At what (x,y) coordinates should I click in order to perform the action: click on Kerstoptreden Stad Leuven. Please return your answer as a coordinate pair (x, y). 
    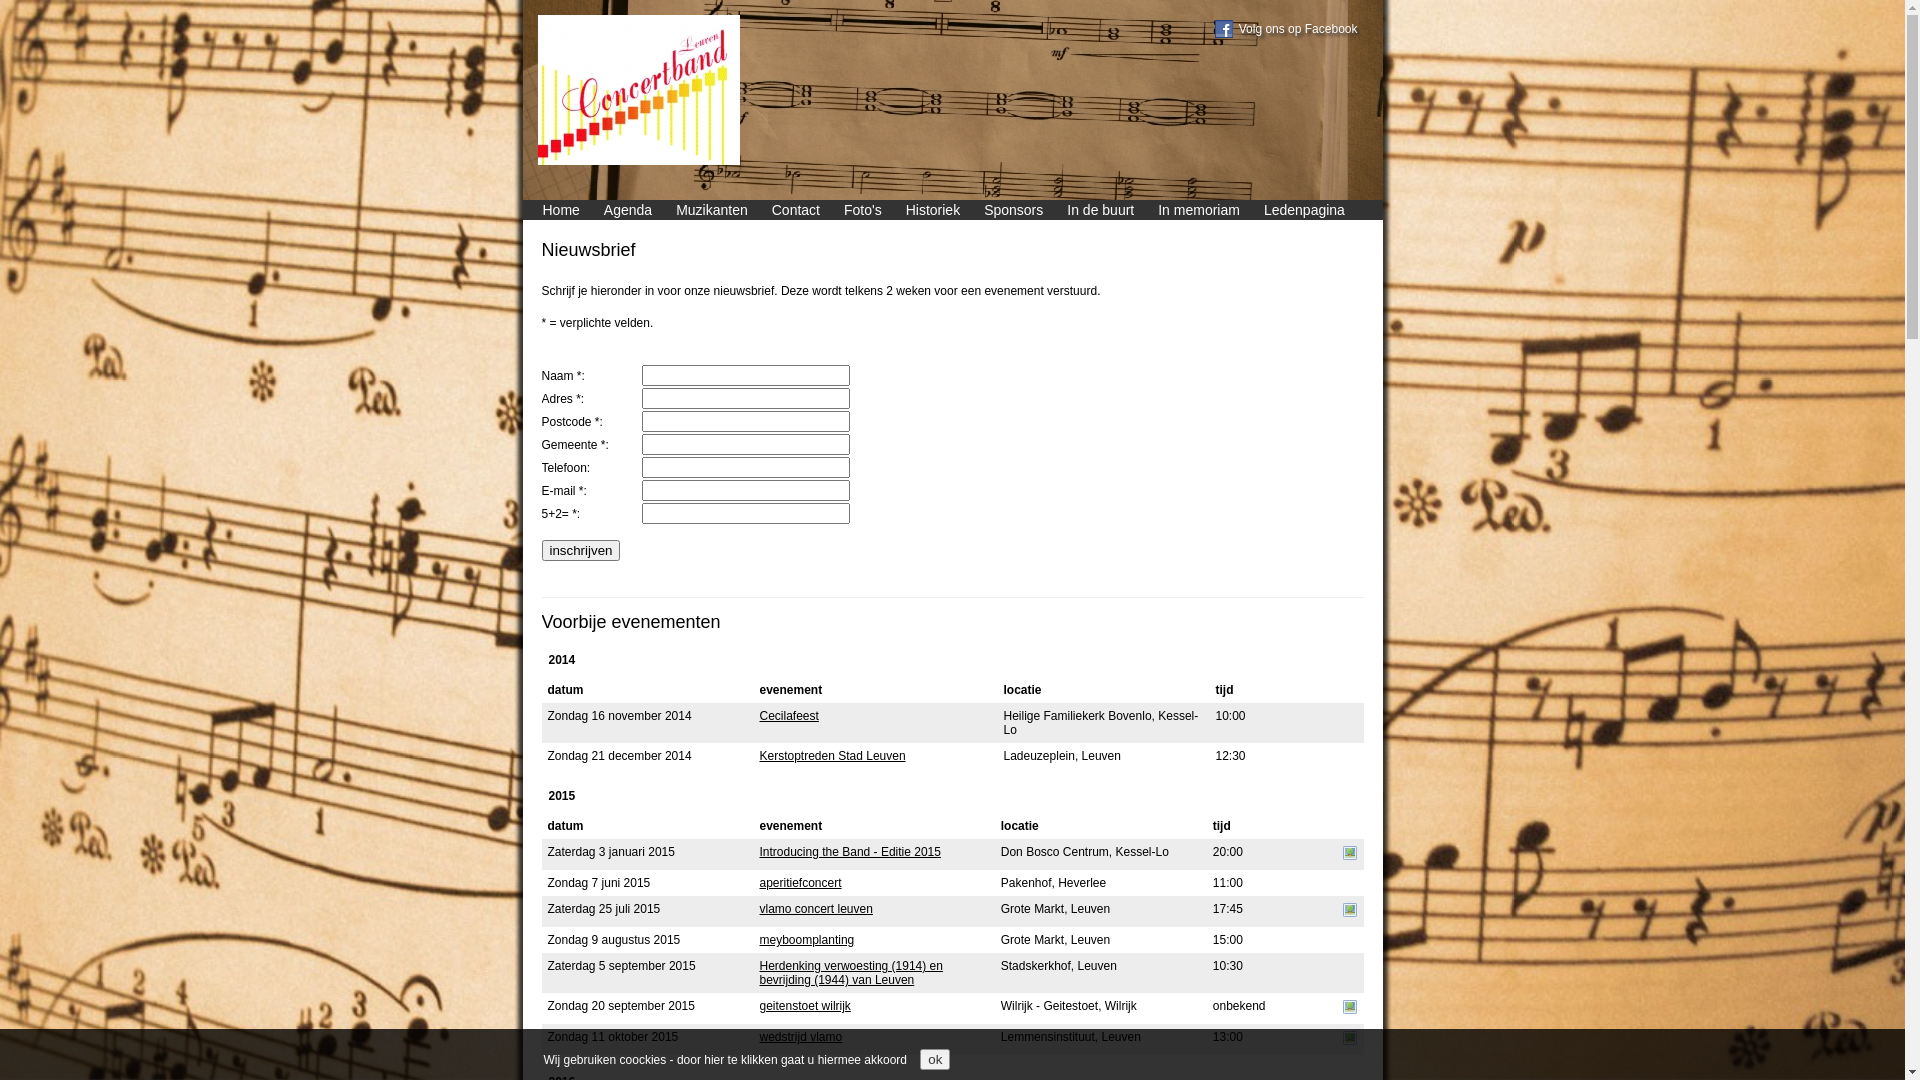
    Looking at the image, I should click on (833, 756).